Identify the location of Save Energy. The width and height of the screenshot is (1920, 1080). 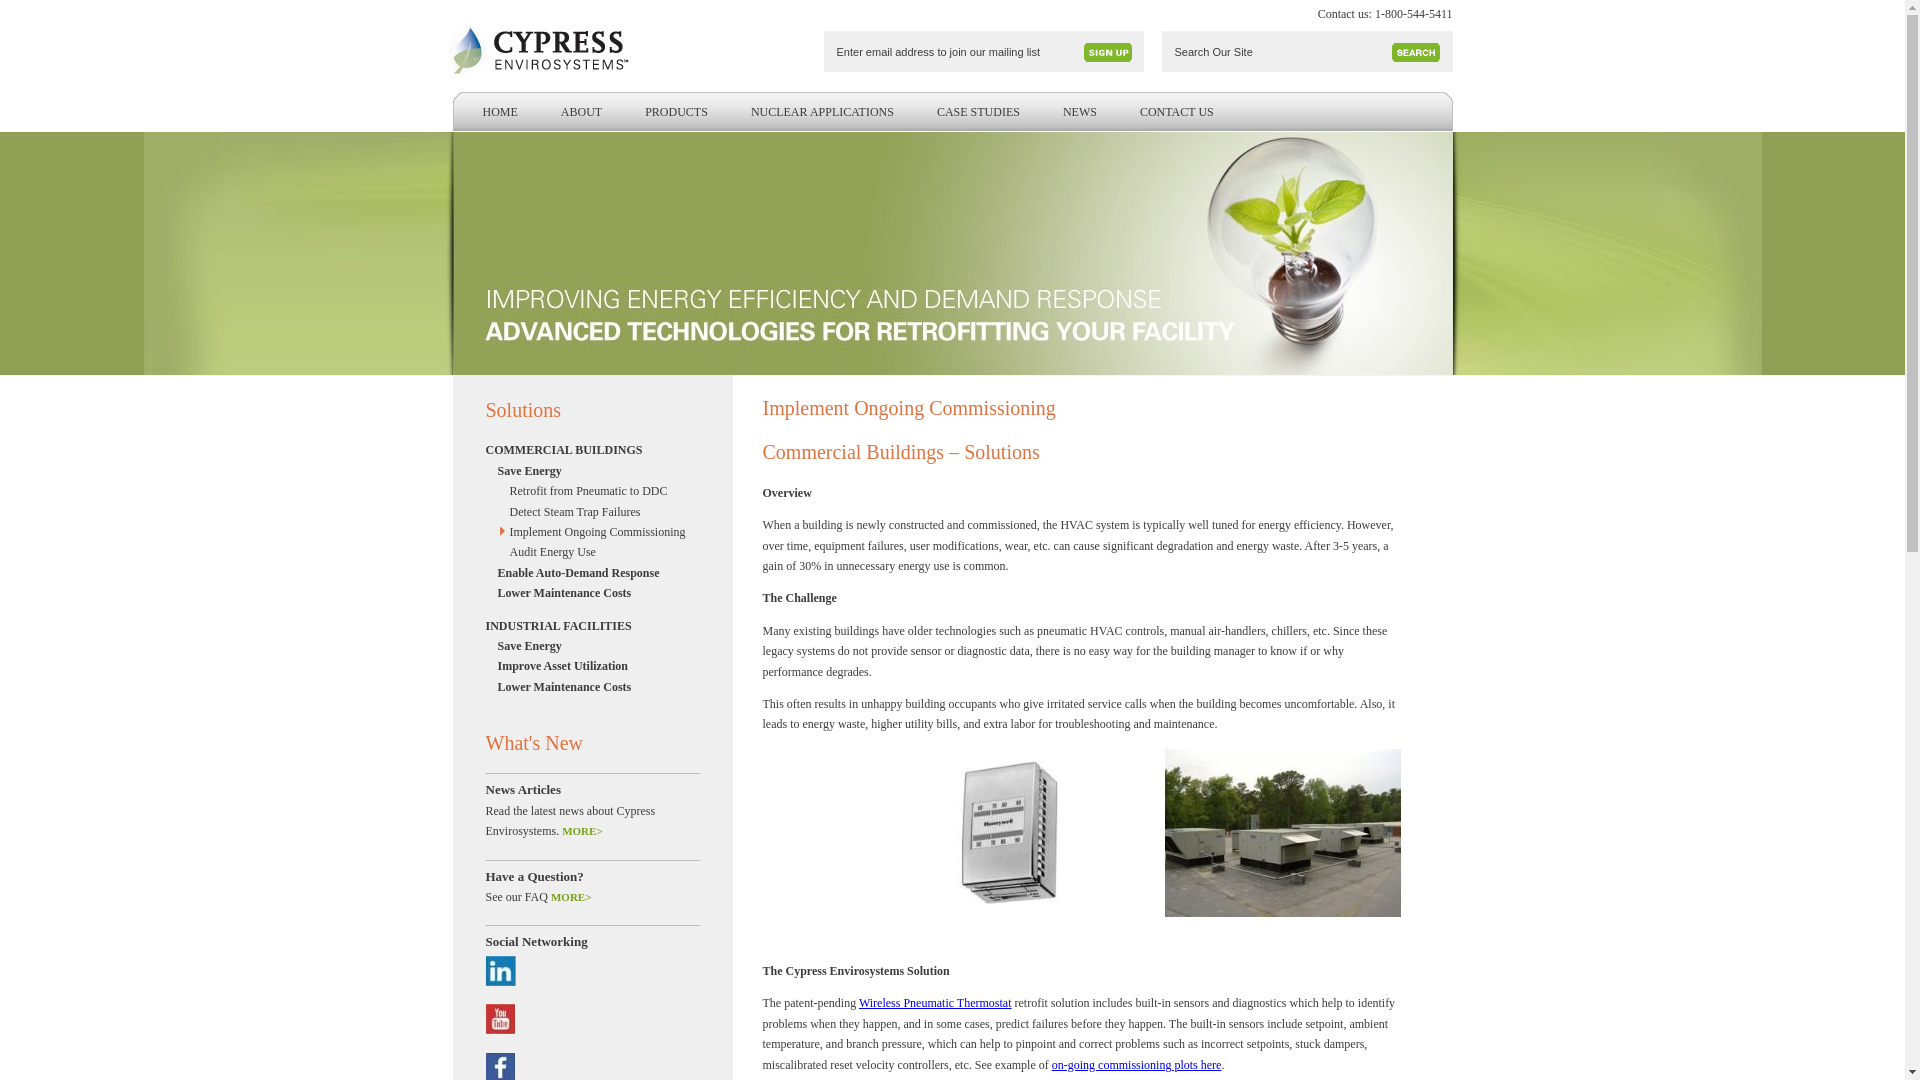
(588, 470).